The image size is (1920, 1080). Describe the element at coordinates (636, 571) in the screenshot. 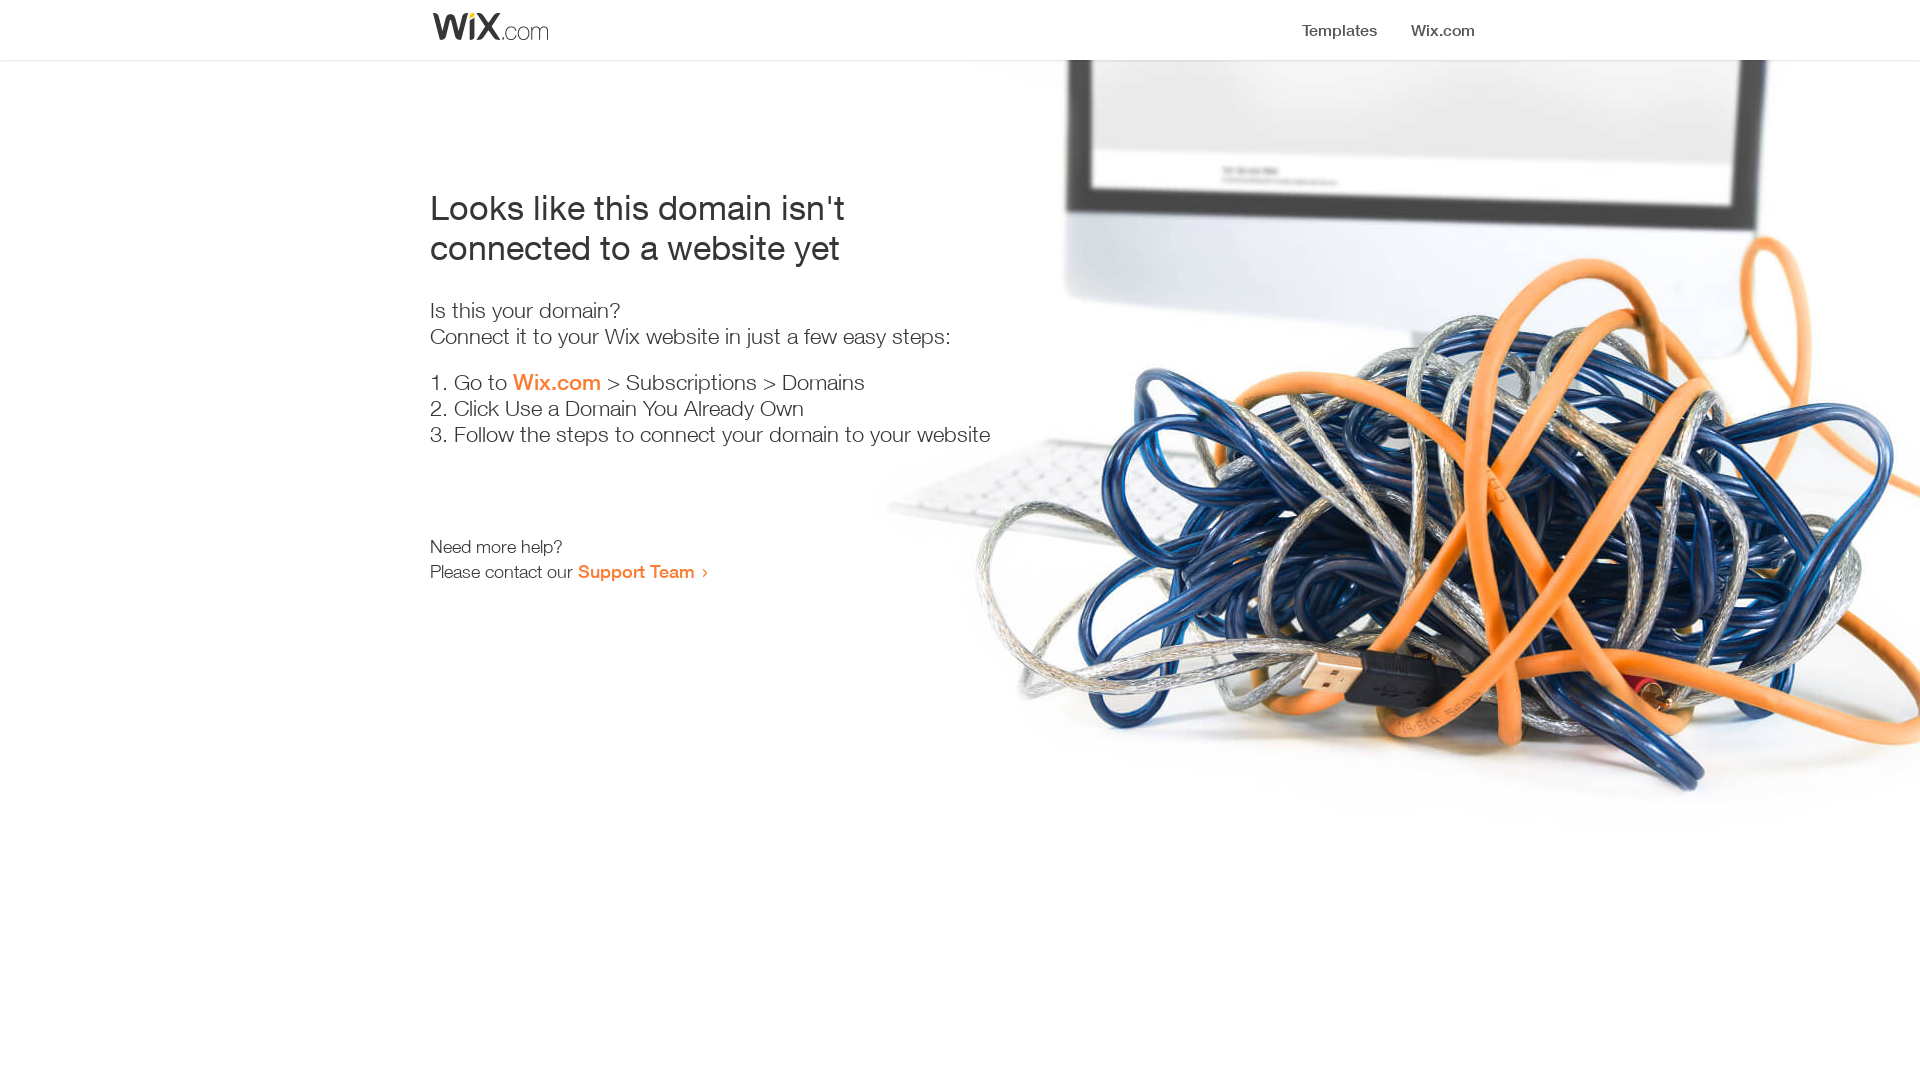

I see `Support Team` at that location.